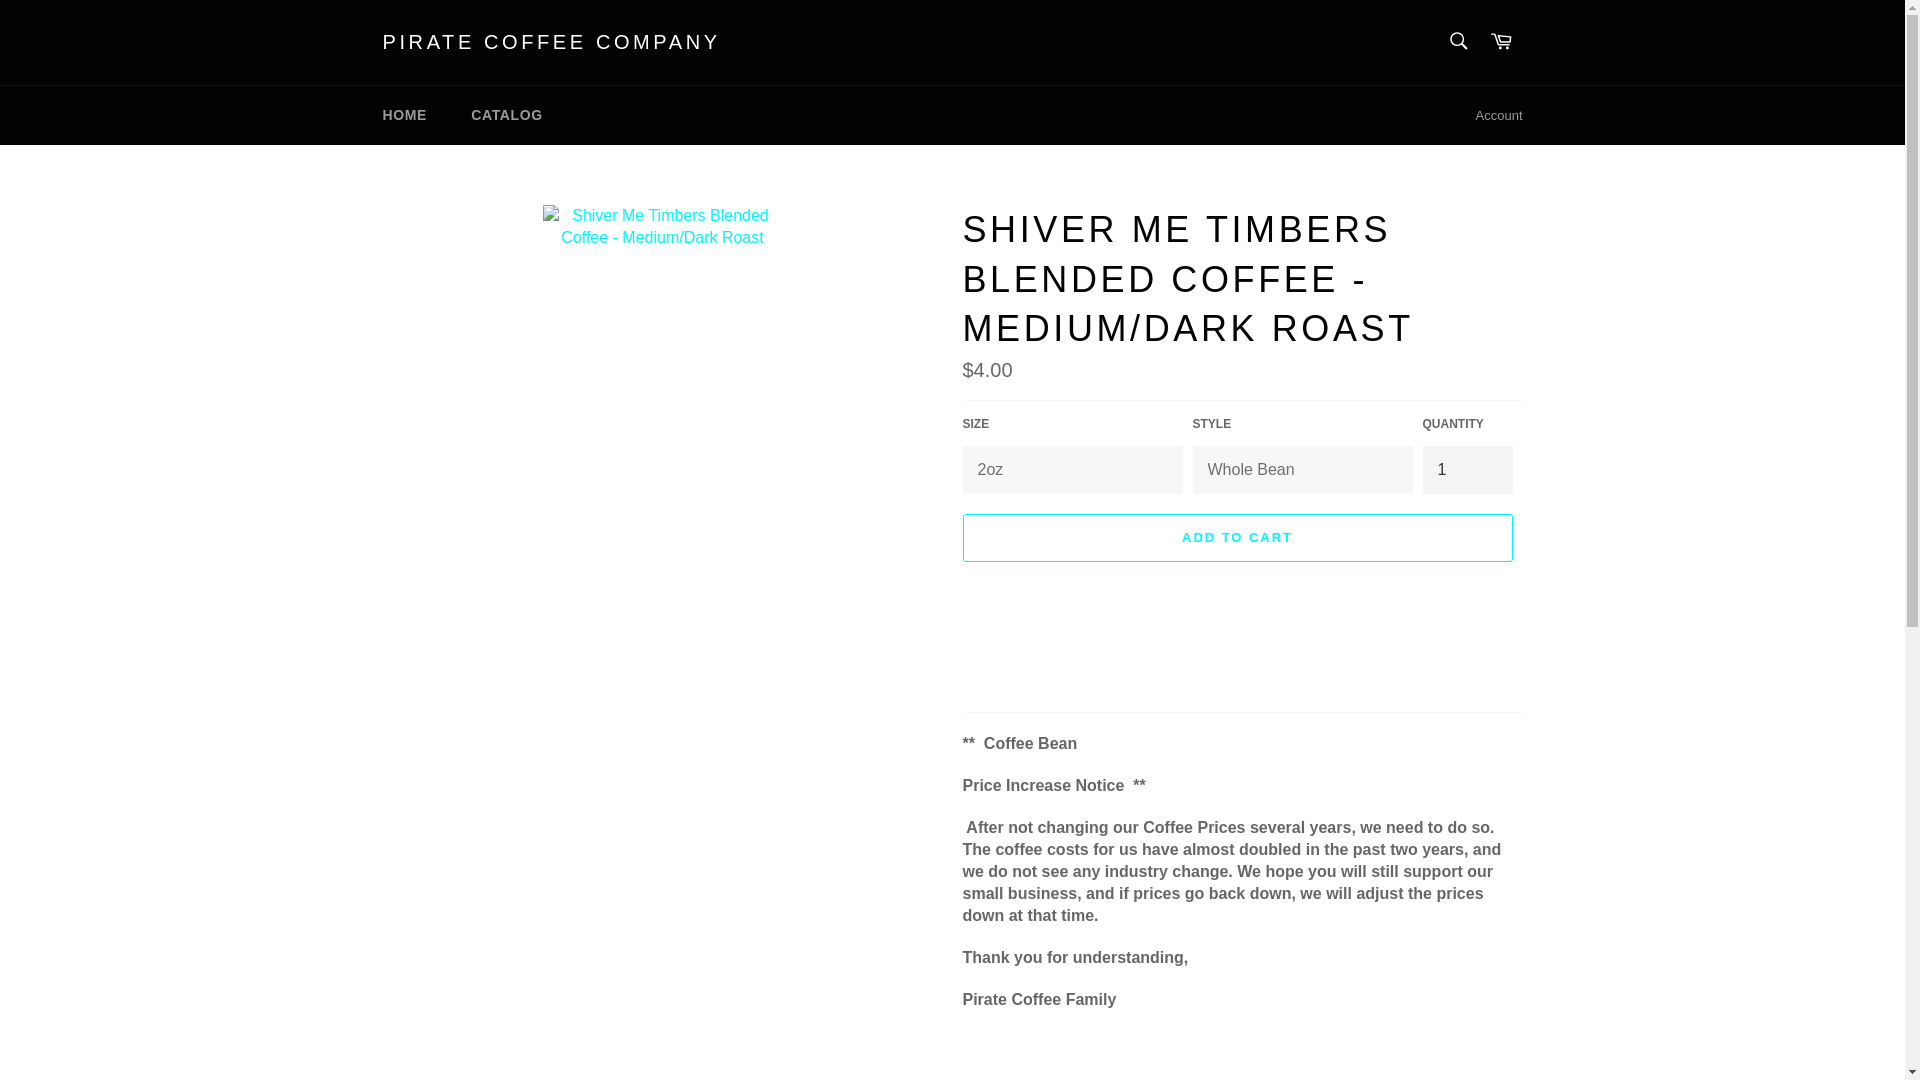  Describe the element at coordinates (404, 115) in the screenshot. I see `HOME` at that location.